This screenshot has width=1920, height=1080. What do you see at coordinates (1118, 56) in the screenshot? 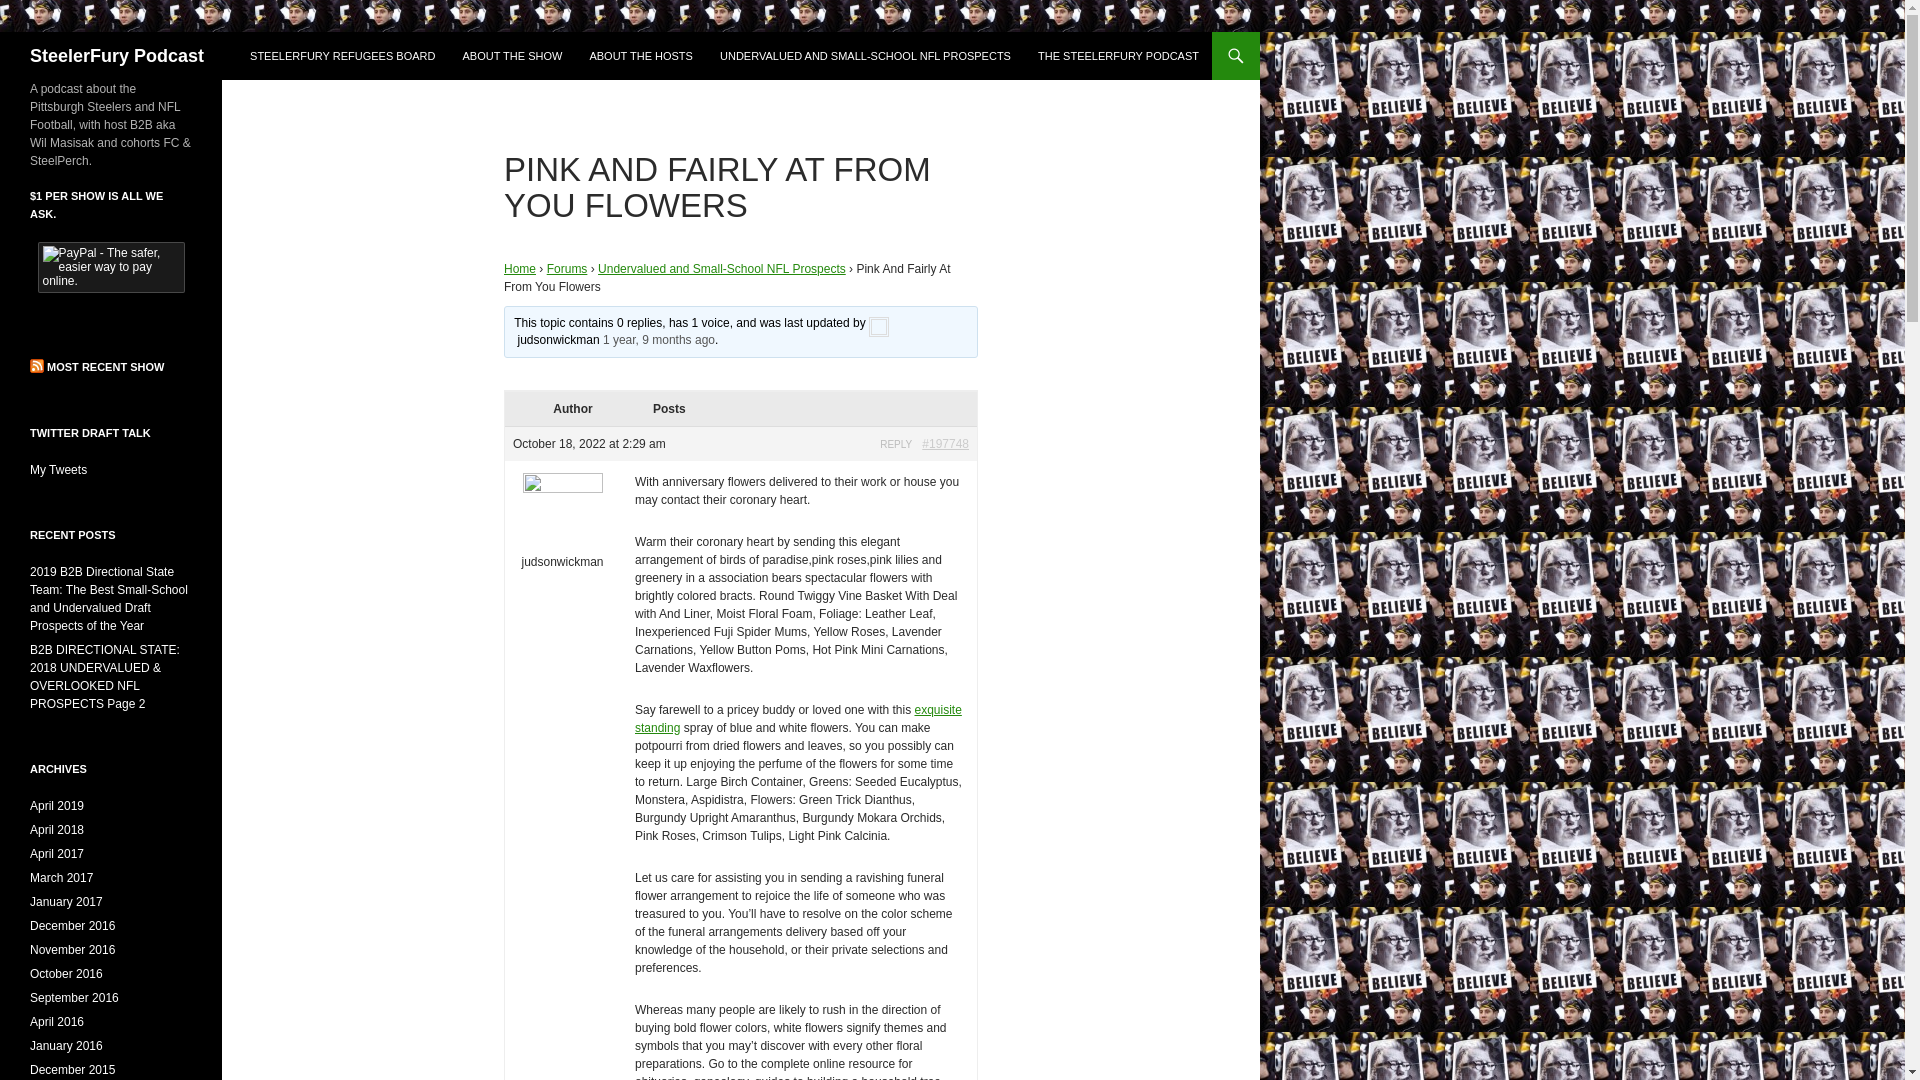
I see `THE STEELERFURY PODCAST` at bounding box center [1118, 56].